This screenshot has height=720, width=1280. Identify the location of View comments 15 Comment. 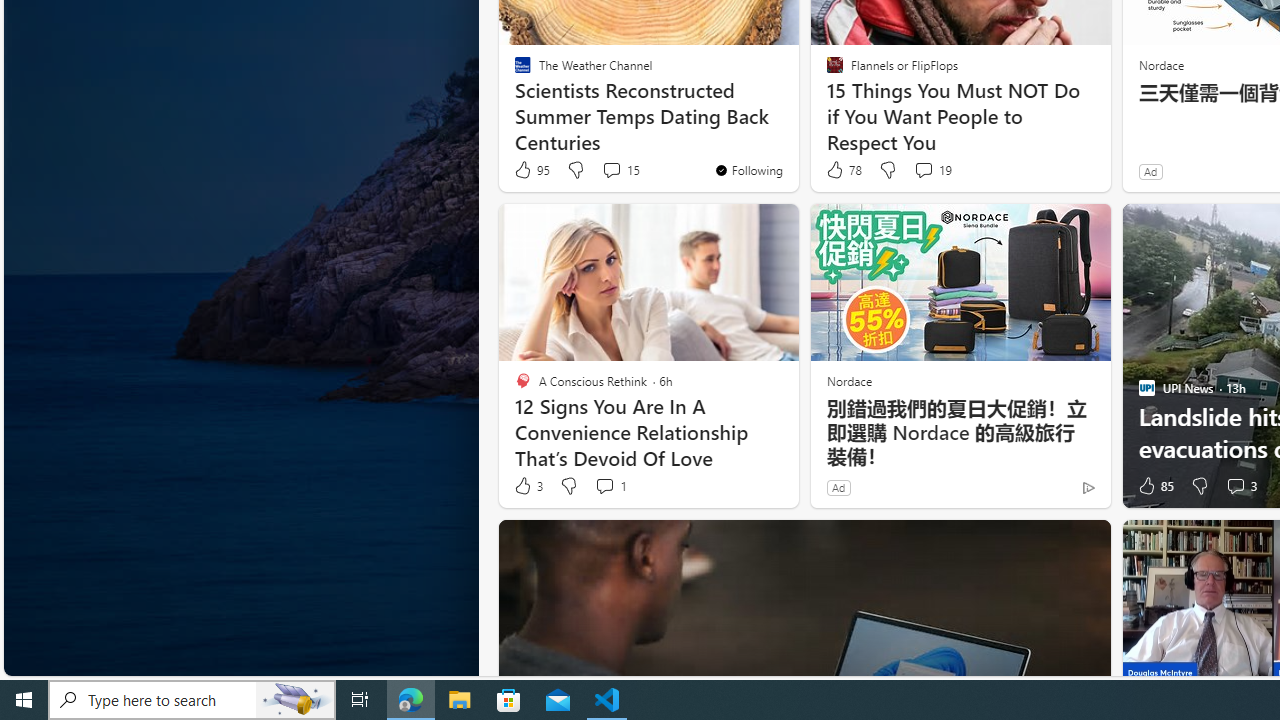
(620, 170).